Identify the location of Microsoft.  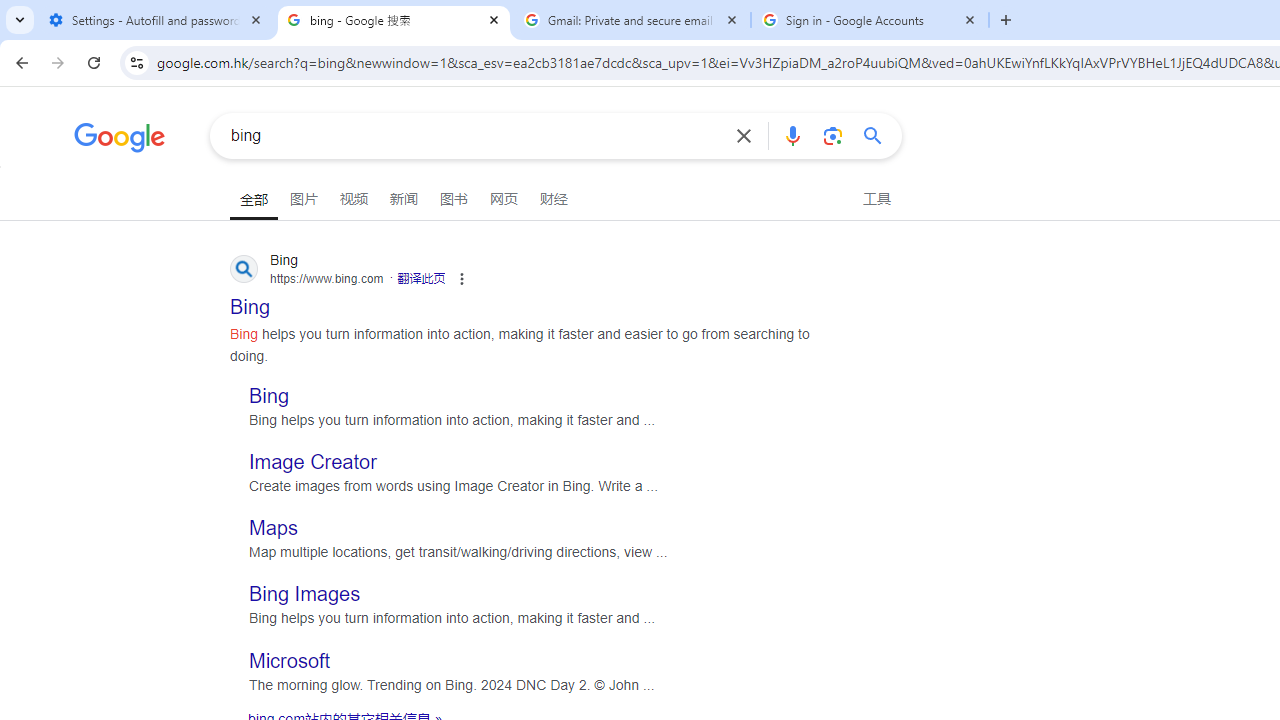
(290, 660).